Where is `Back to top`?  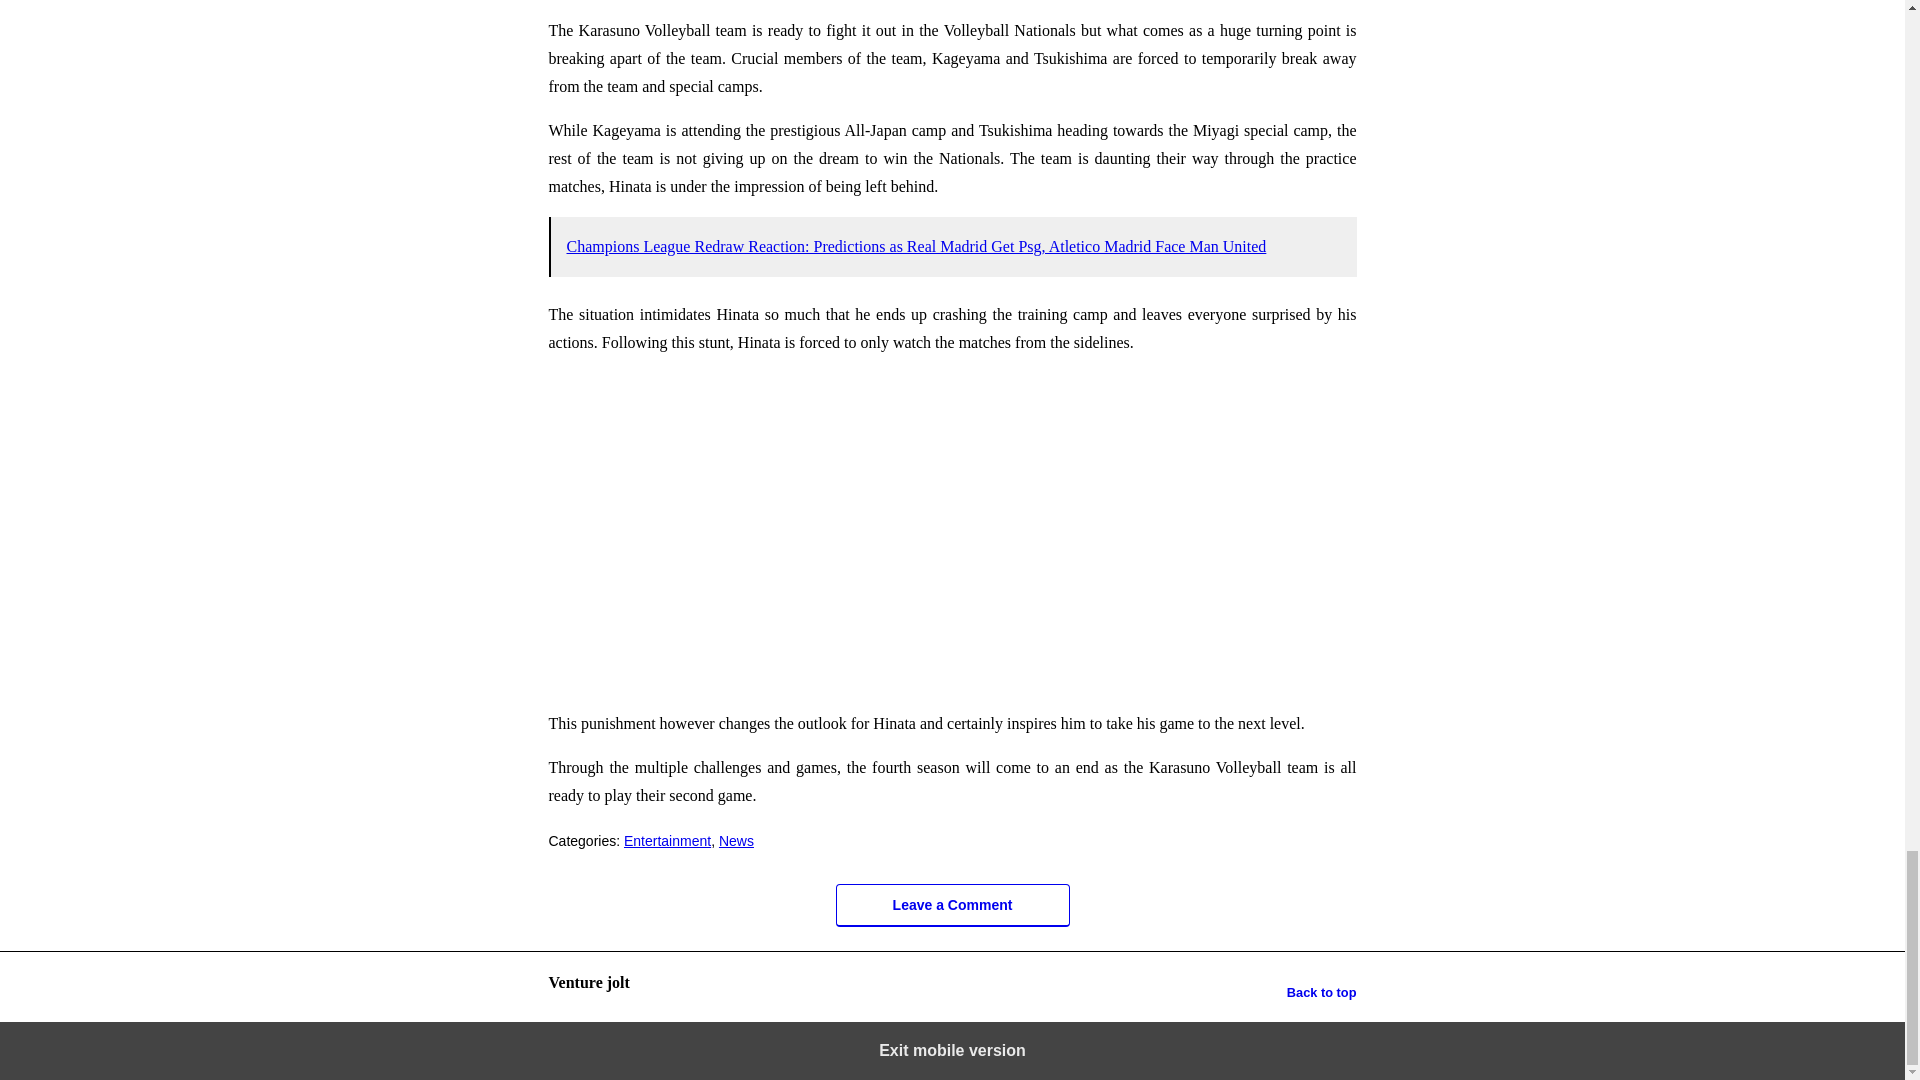
Back to top is located at coordinates (1322, 992).